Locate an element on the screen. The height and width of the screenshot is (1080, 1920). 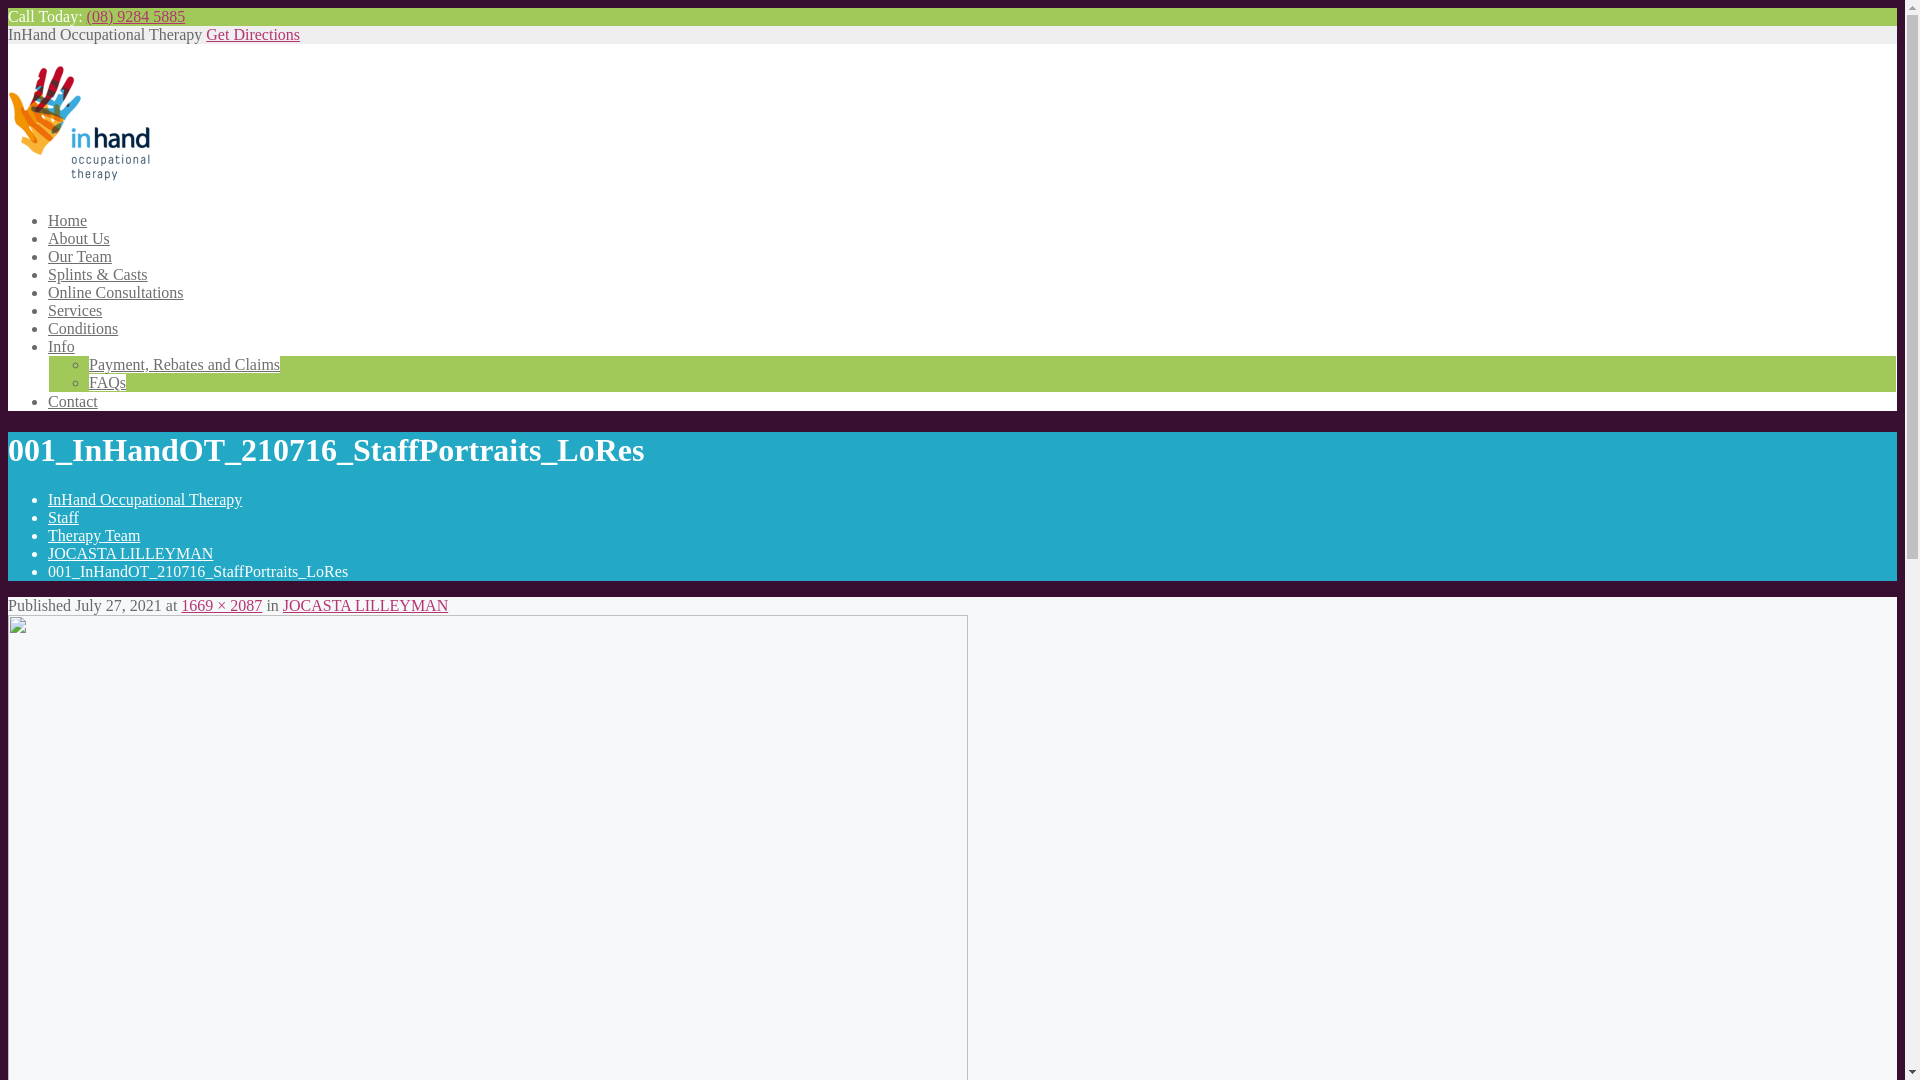
Home is located at coordinates (68, 220).